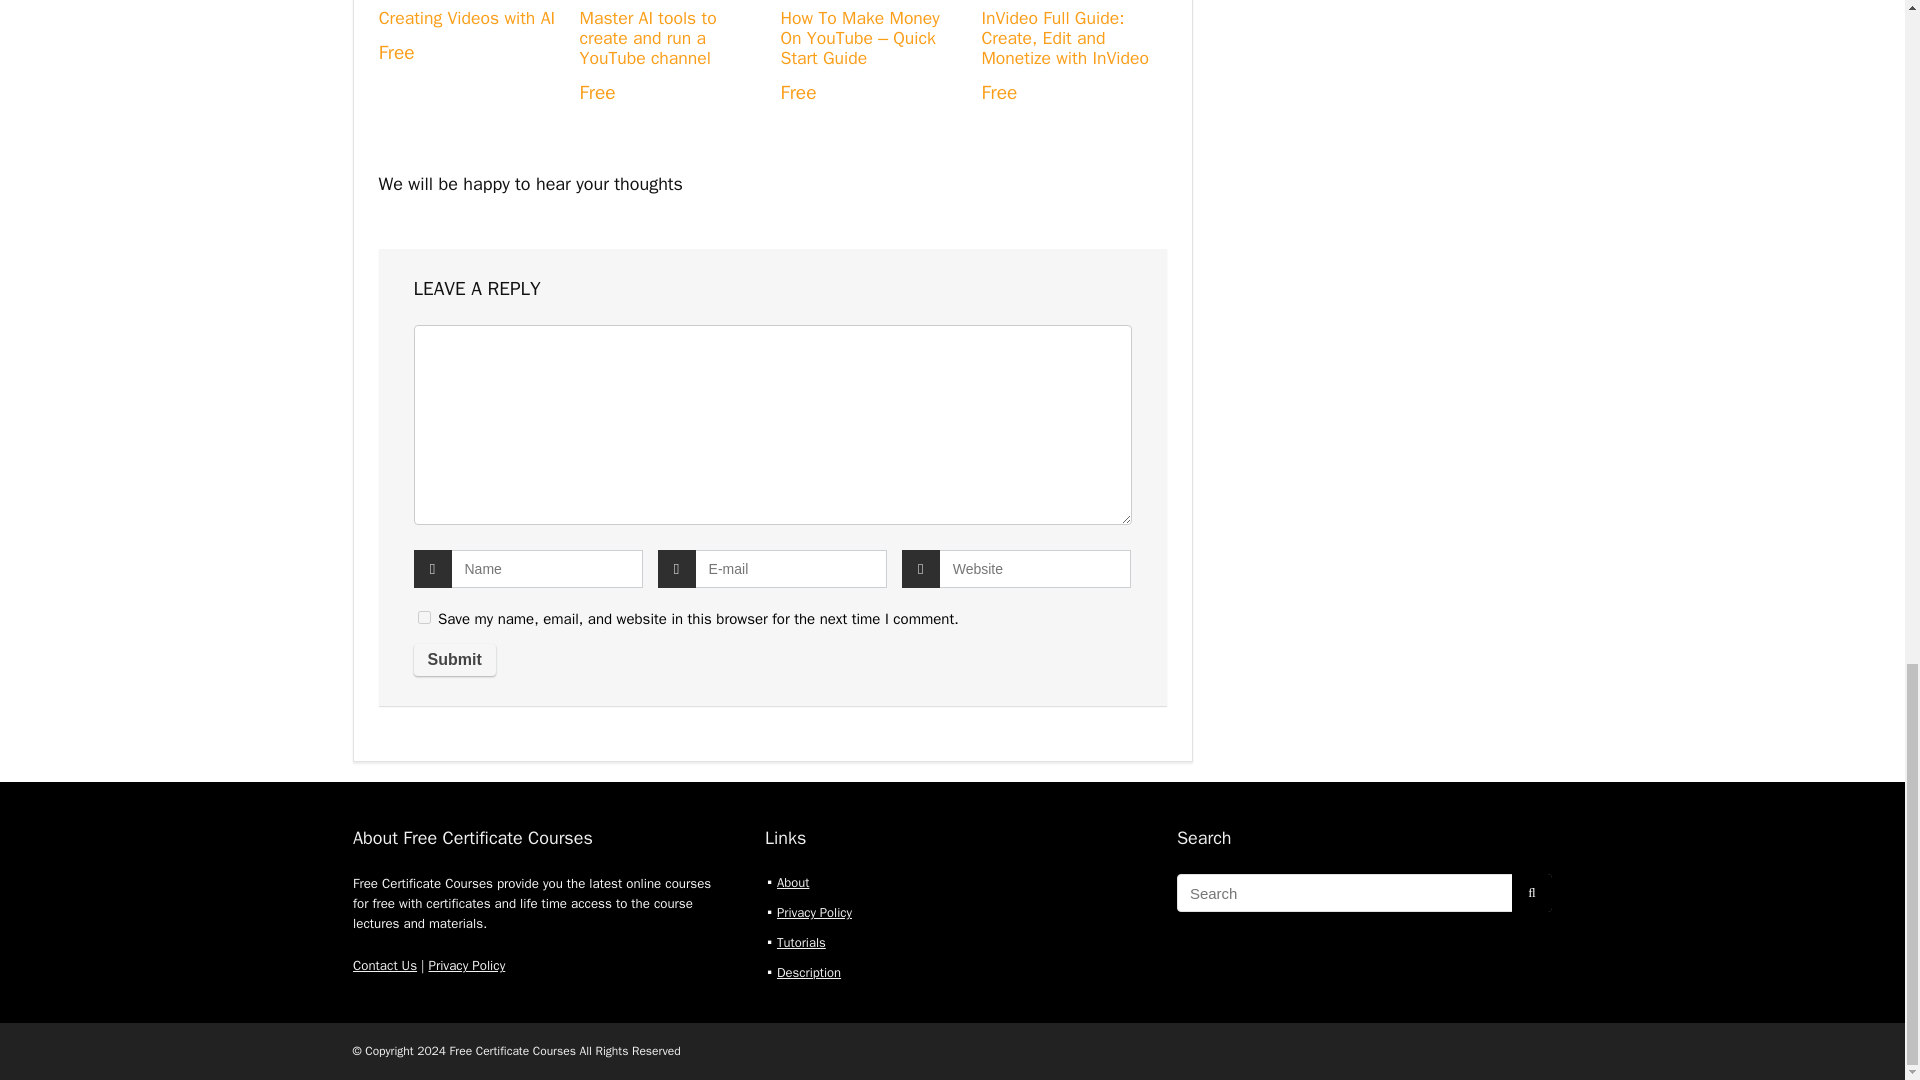 The width and height of the screenshot is (1920, 1080). What do you see at coordinates (424, 618) in the screenshot?
I see `yes` at bounding box center [424, 618].